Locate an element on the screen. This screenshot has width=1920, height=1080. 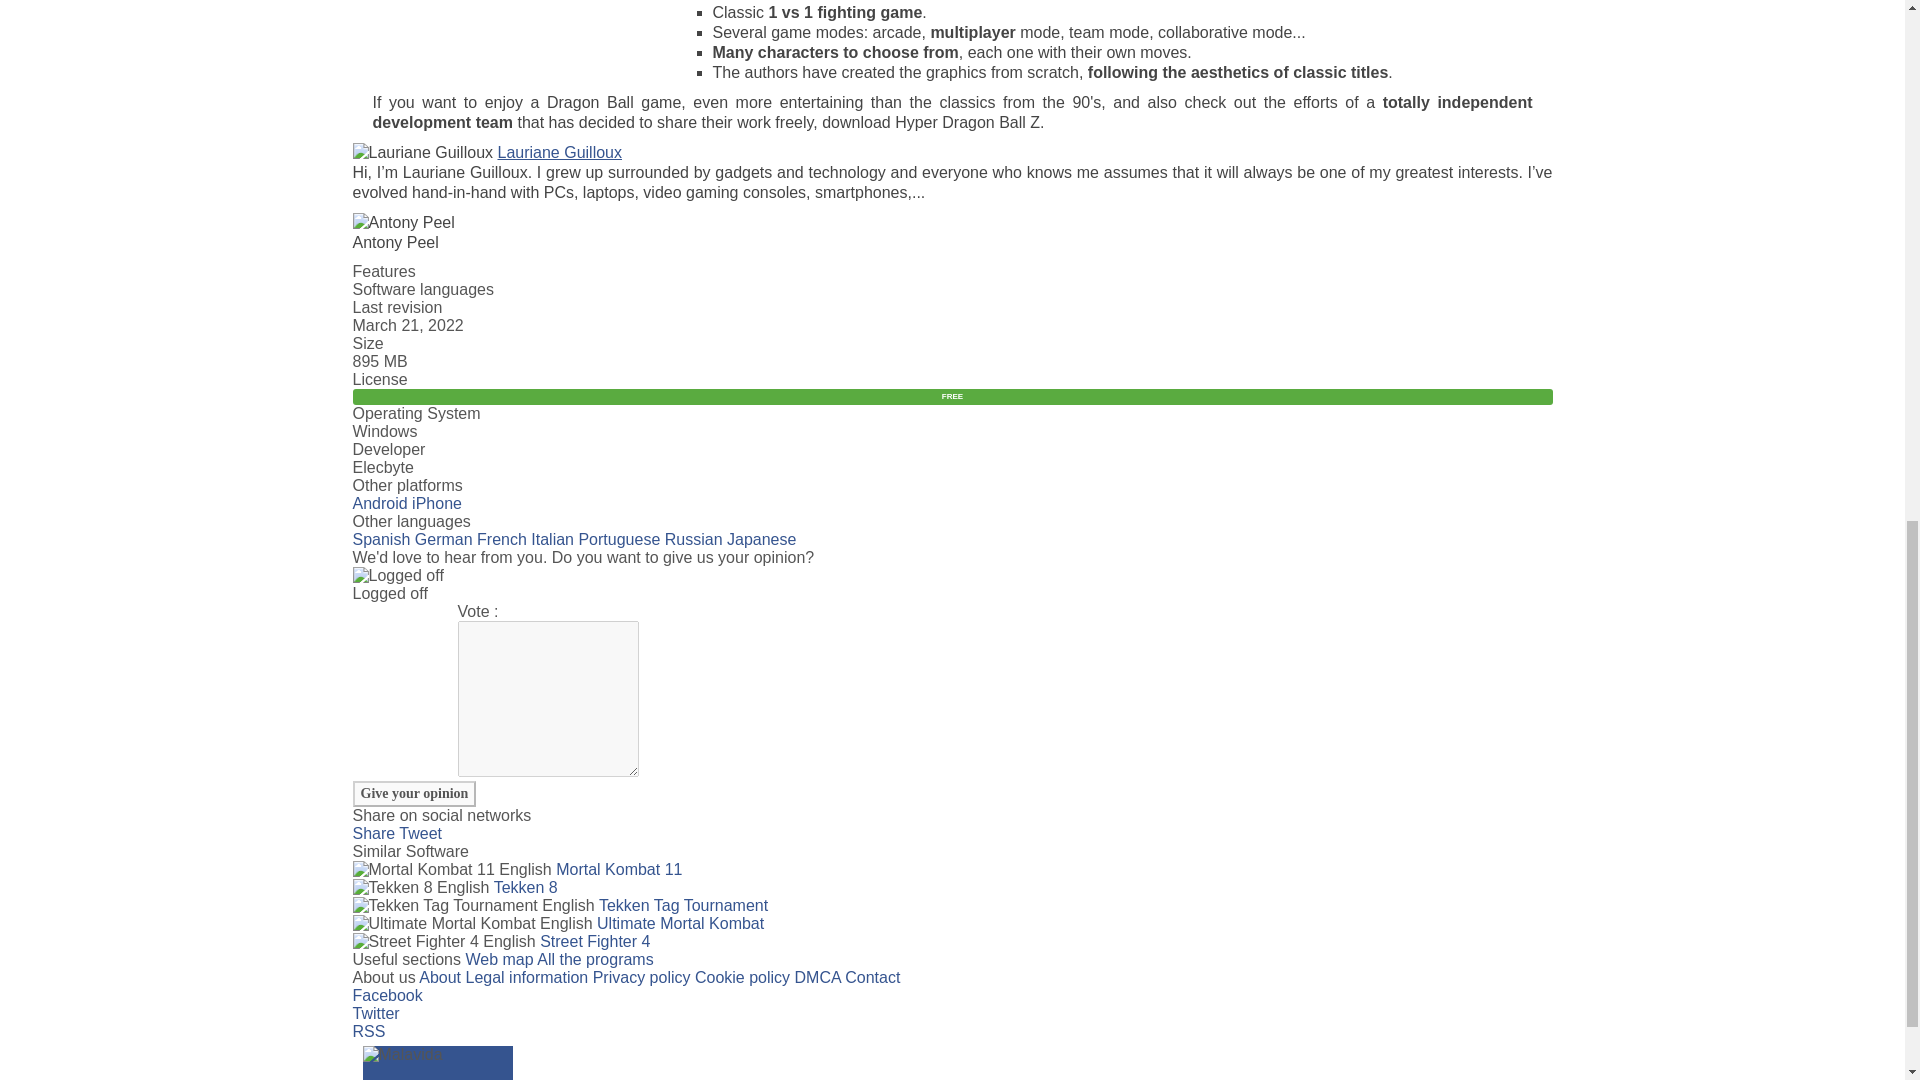
French is located at coordinates (501, 539).